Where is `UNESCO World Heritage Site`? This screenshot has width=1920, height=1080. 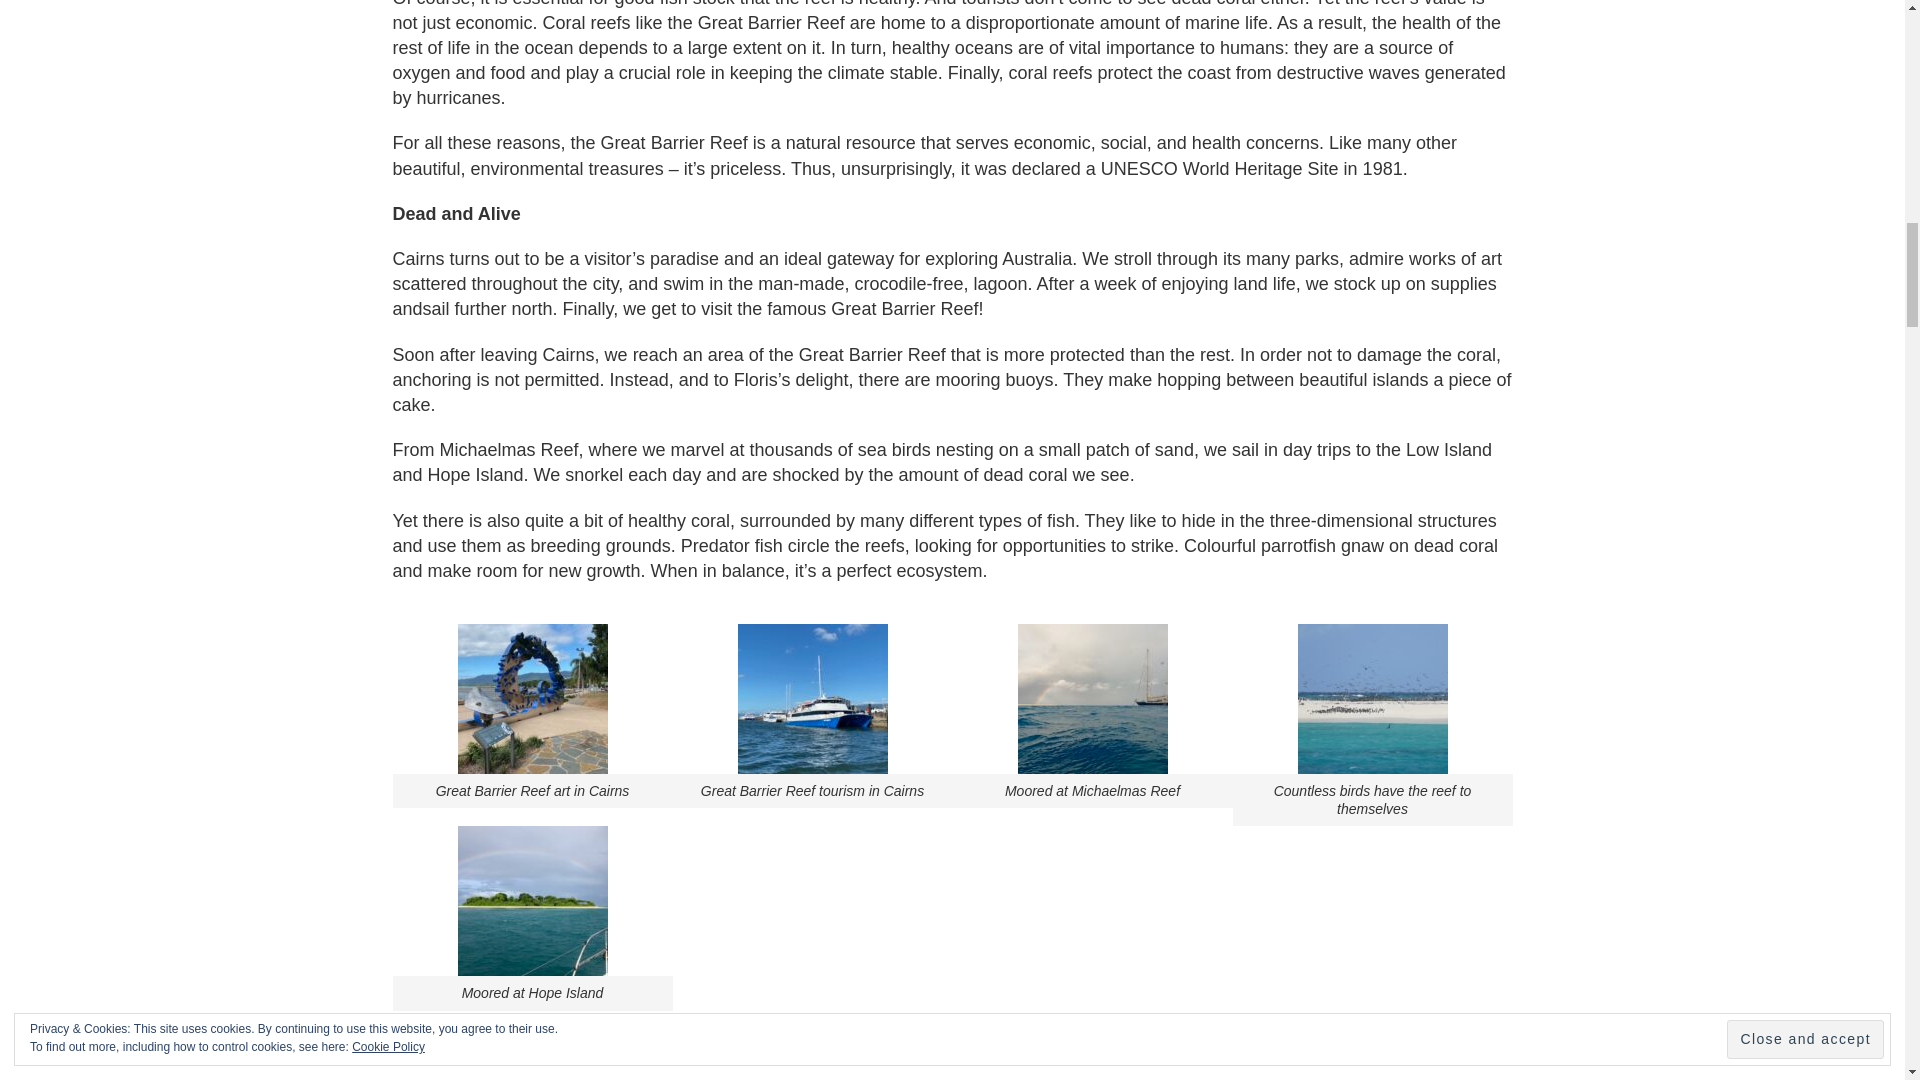
UNESCO World Heritage Site is located at coordinates (1219, 168).